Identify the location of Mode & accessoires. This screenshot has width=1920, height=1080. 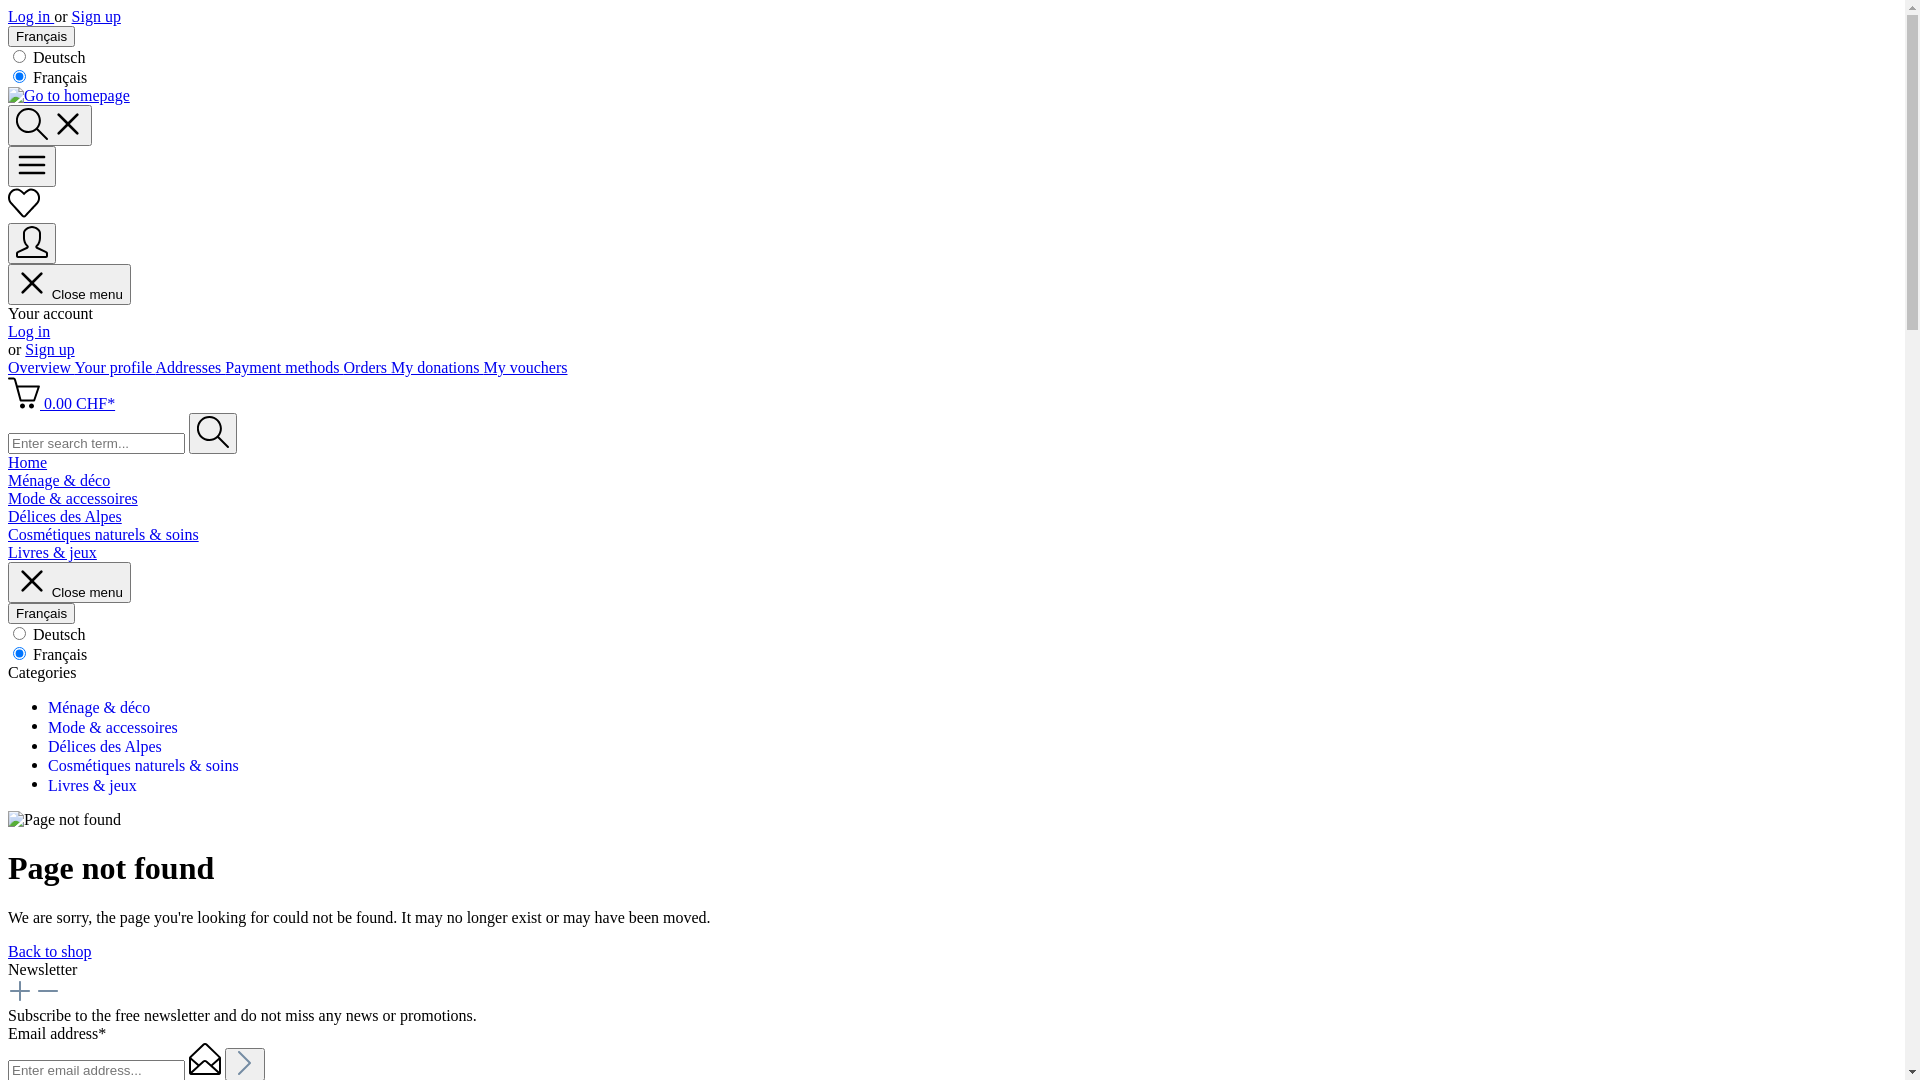
(113, 726).